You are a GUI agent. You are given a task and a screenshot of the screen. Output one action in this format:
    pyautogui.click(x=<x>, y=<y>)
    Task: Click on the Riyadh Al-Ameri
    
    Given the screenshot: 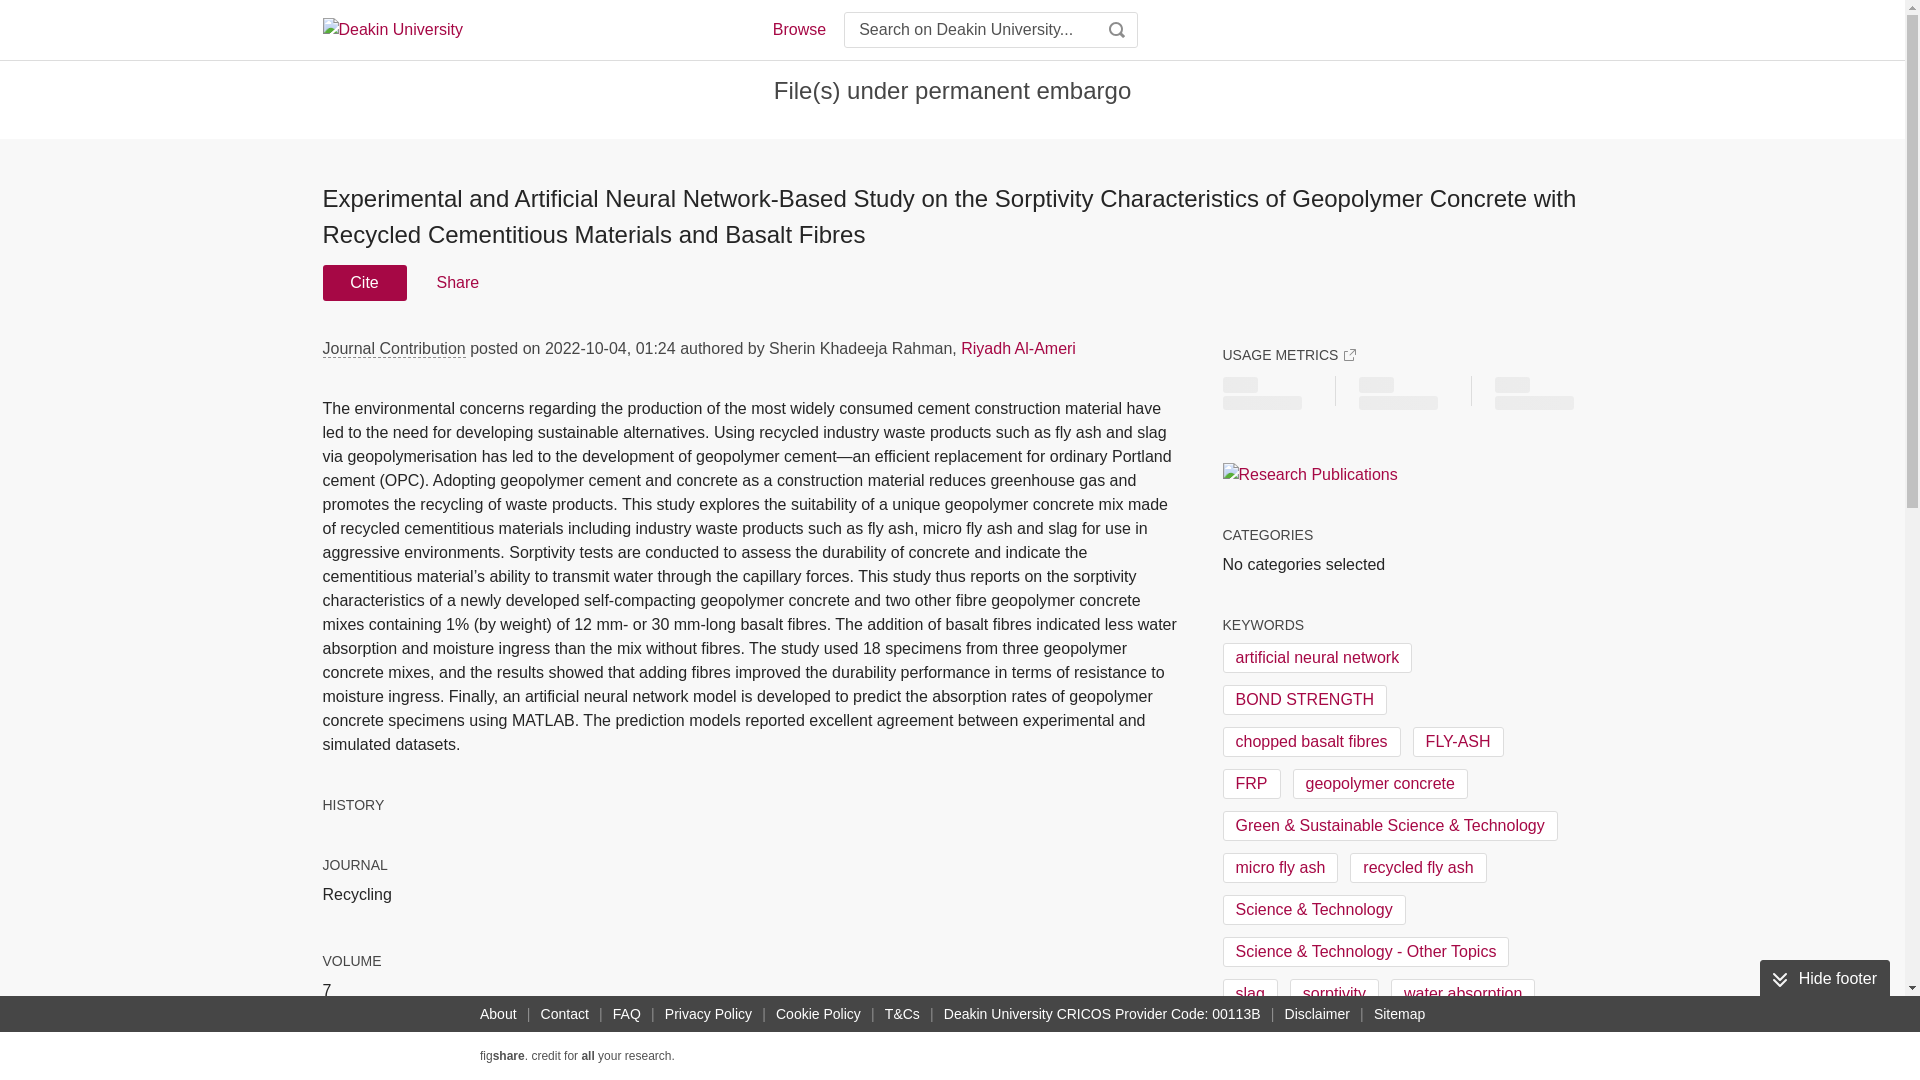 What is the action you would take?
    pyautogui.click(x=1018, y=348)
    